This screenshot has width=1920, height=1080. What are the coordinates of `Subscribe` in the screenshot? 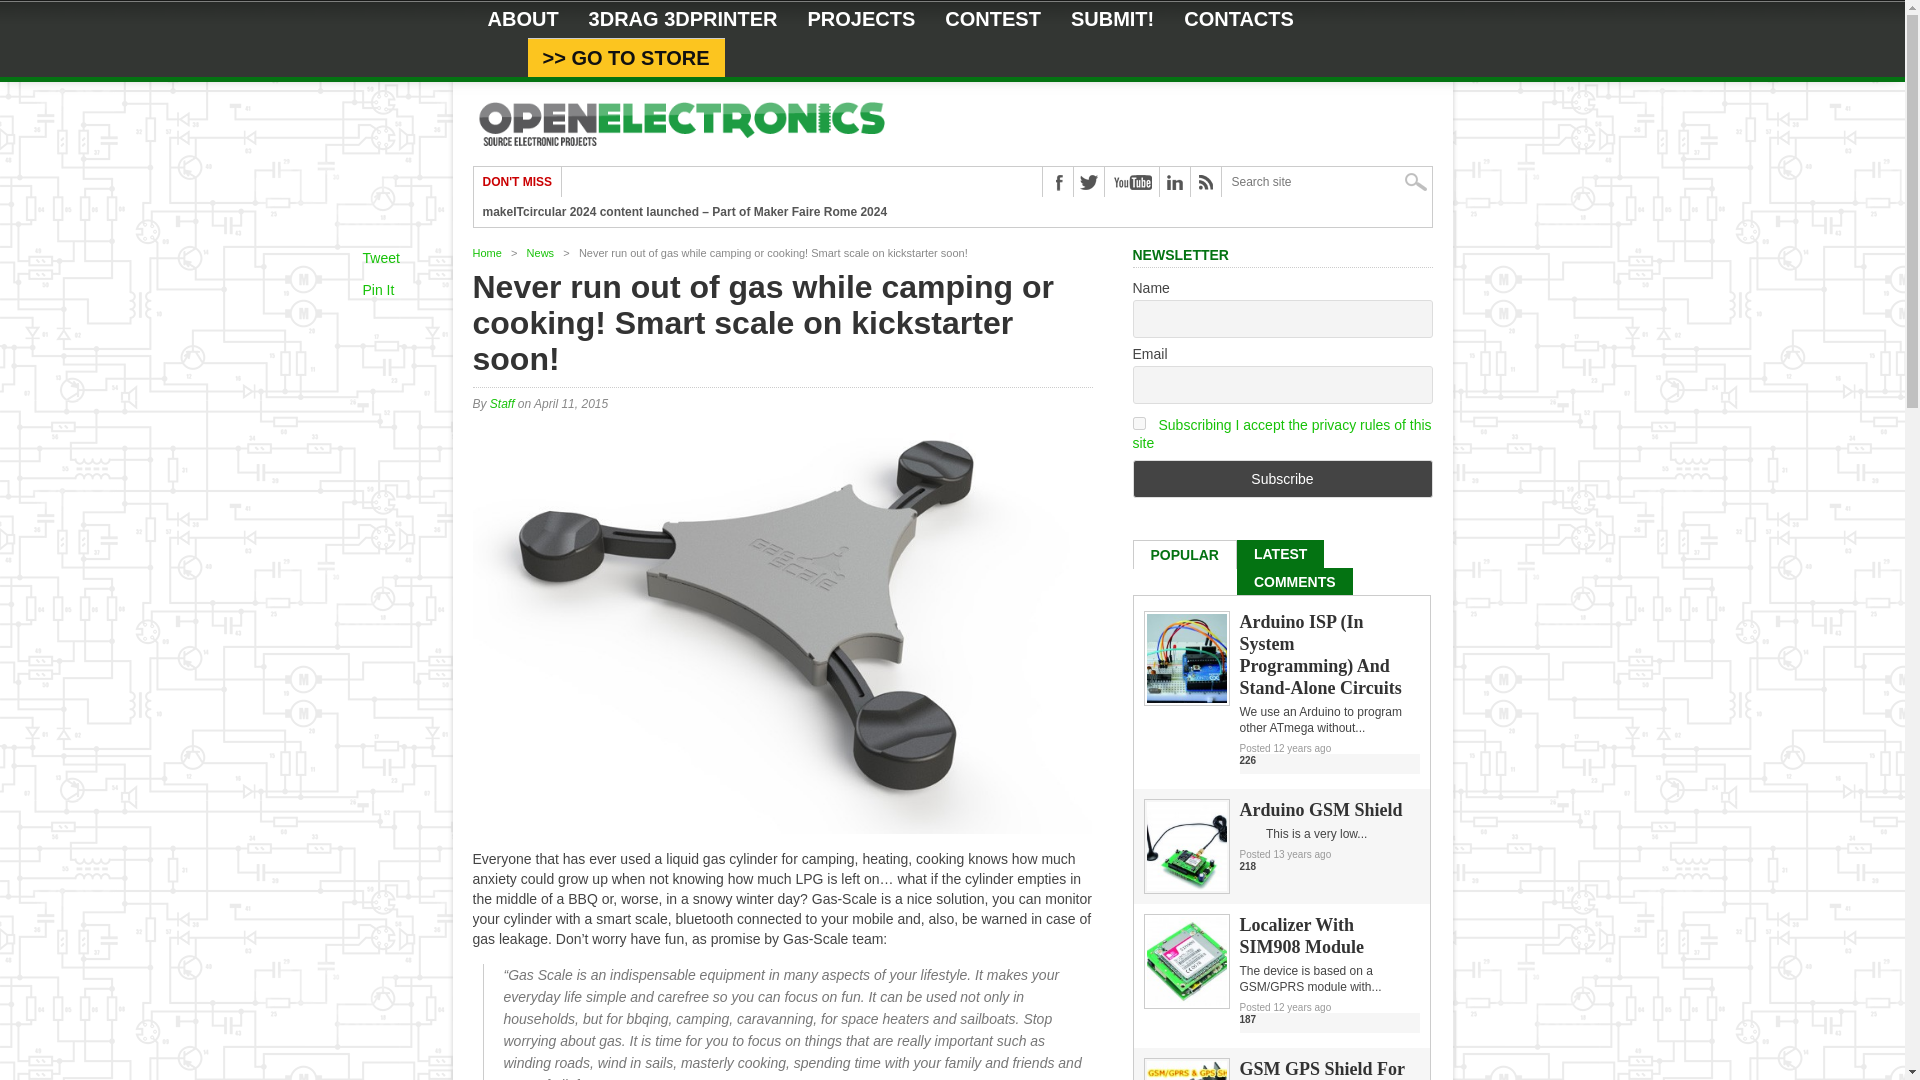 It's located at (1282, 478).